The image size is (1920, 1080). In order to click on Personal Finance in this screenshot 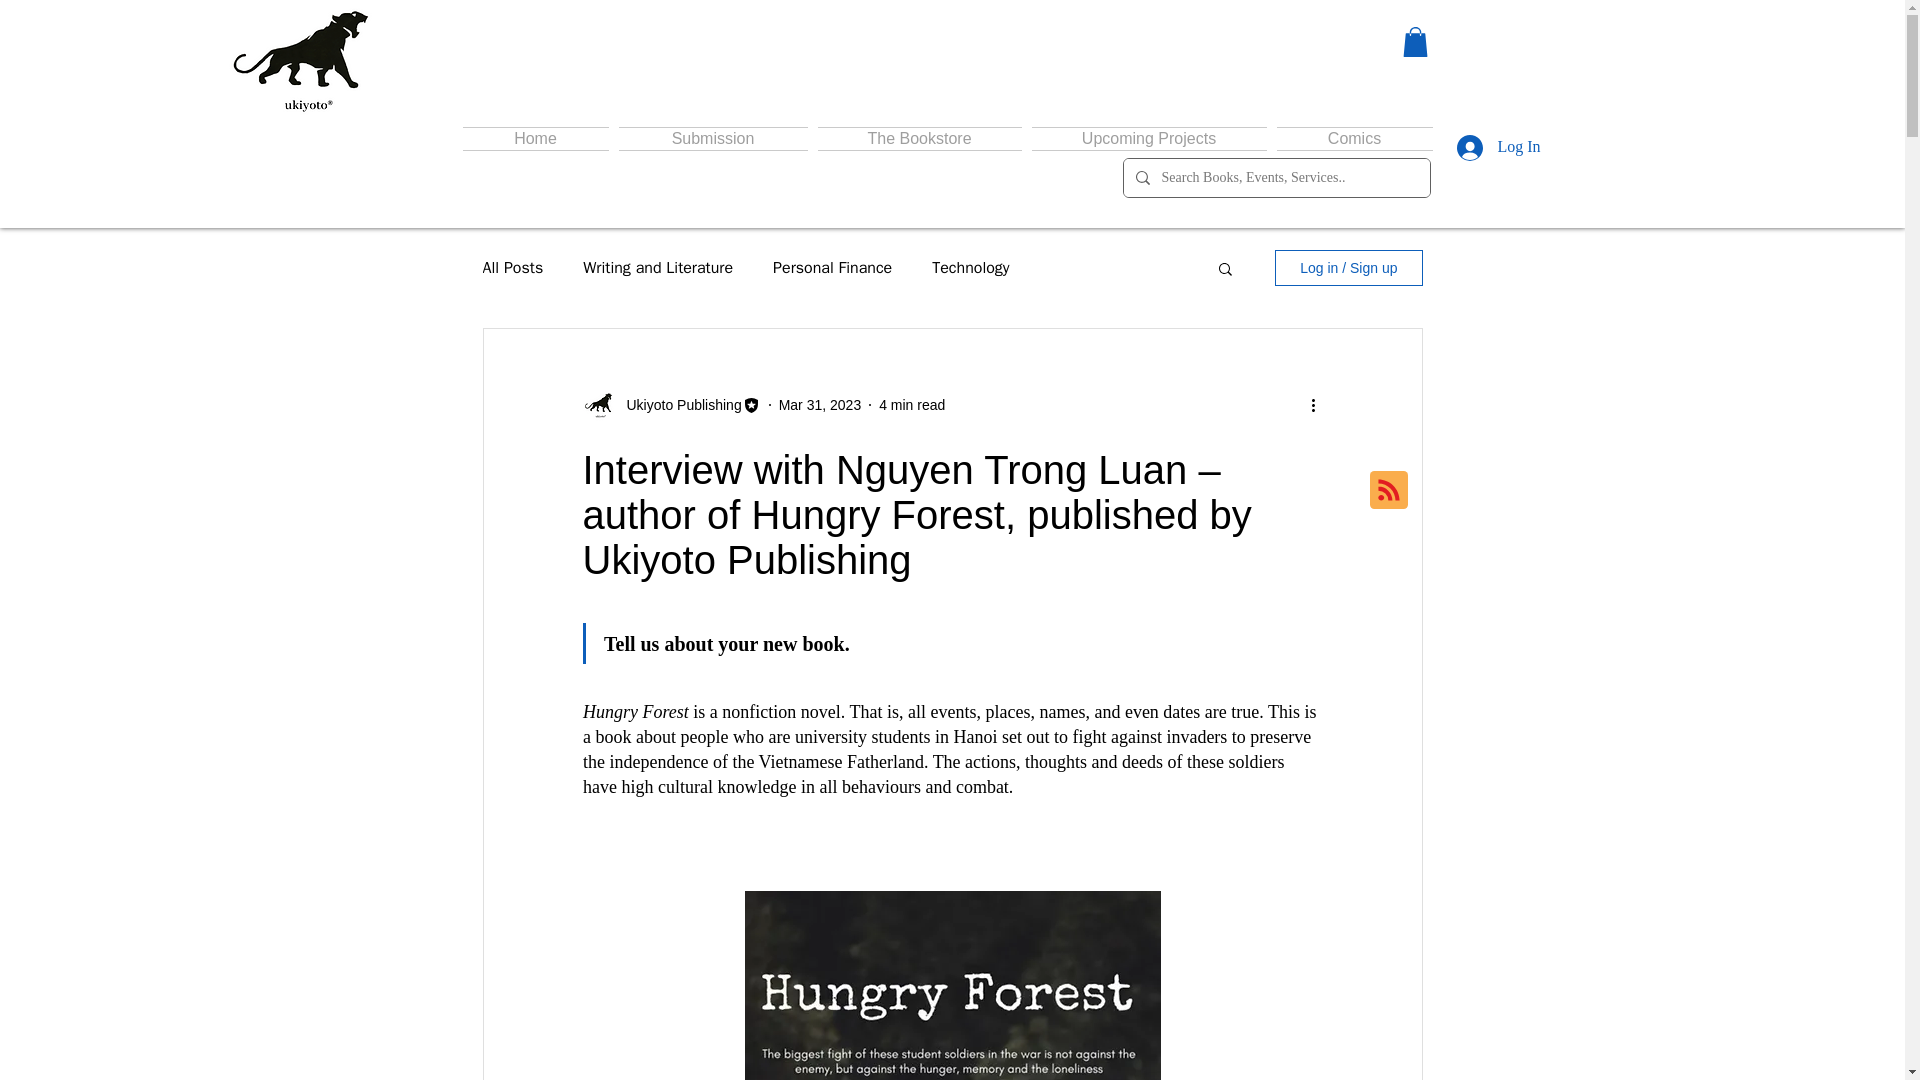, I will do `click(832, 268)`.